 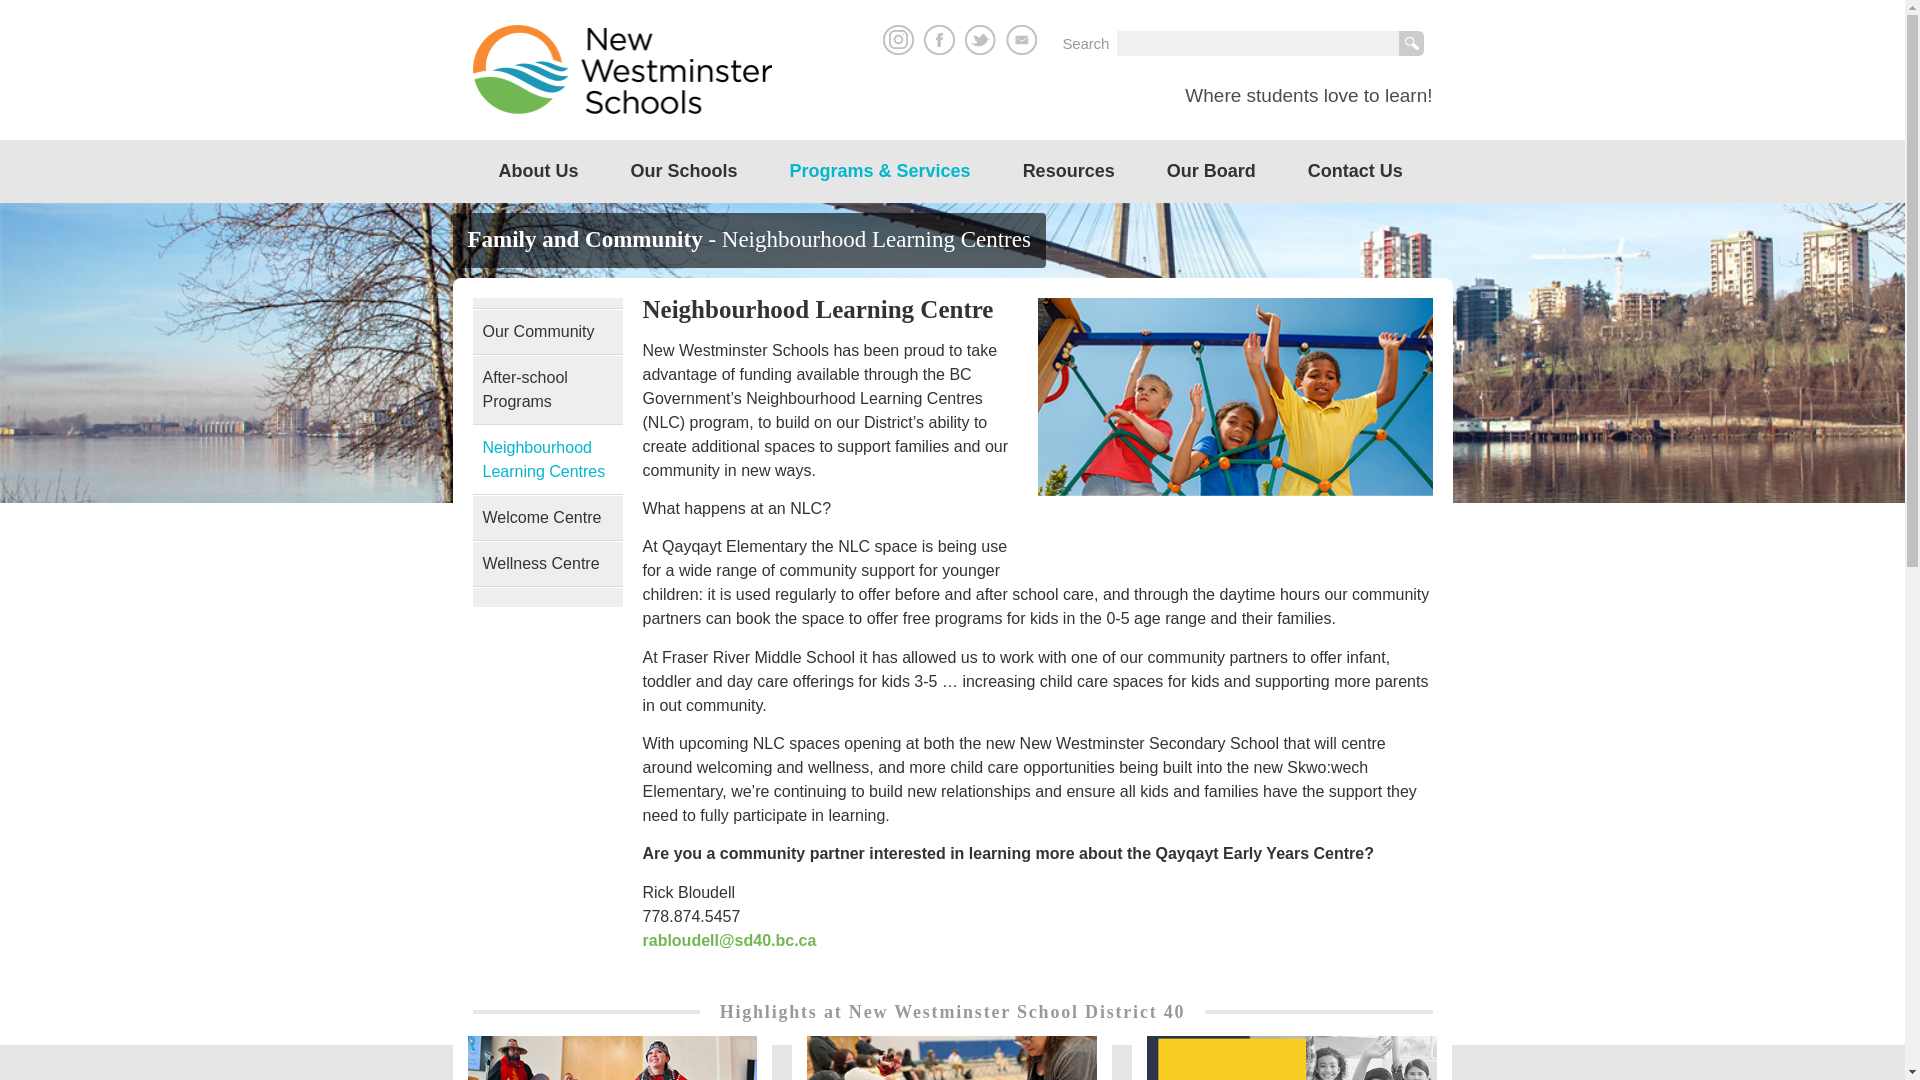 I want to click on Facebook, so click(x=938, y=40).